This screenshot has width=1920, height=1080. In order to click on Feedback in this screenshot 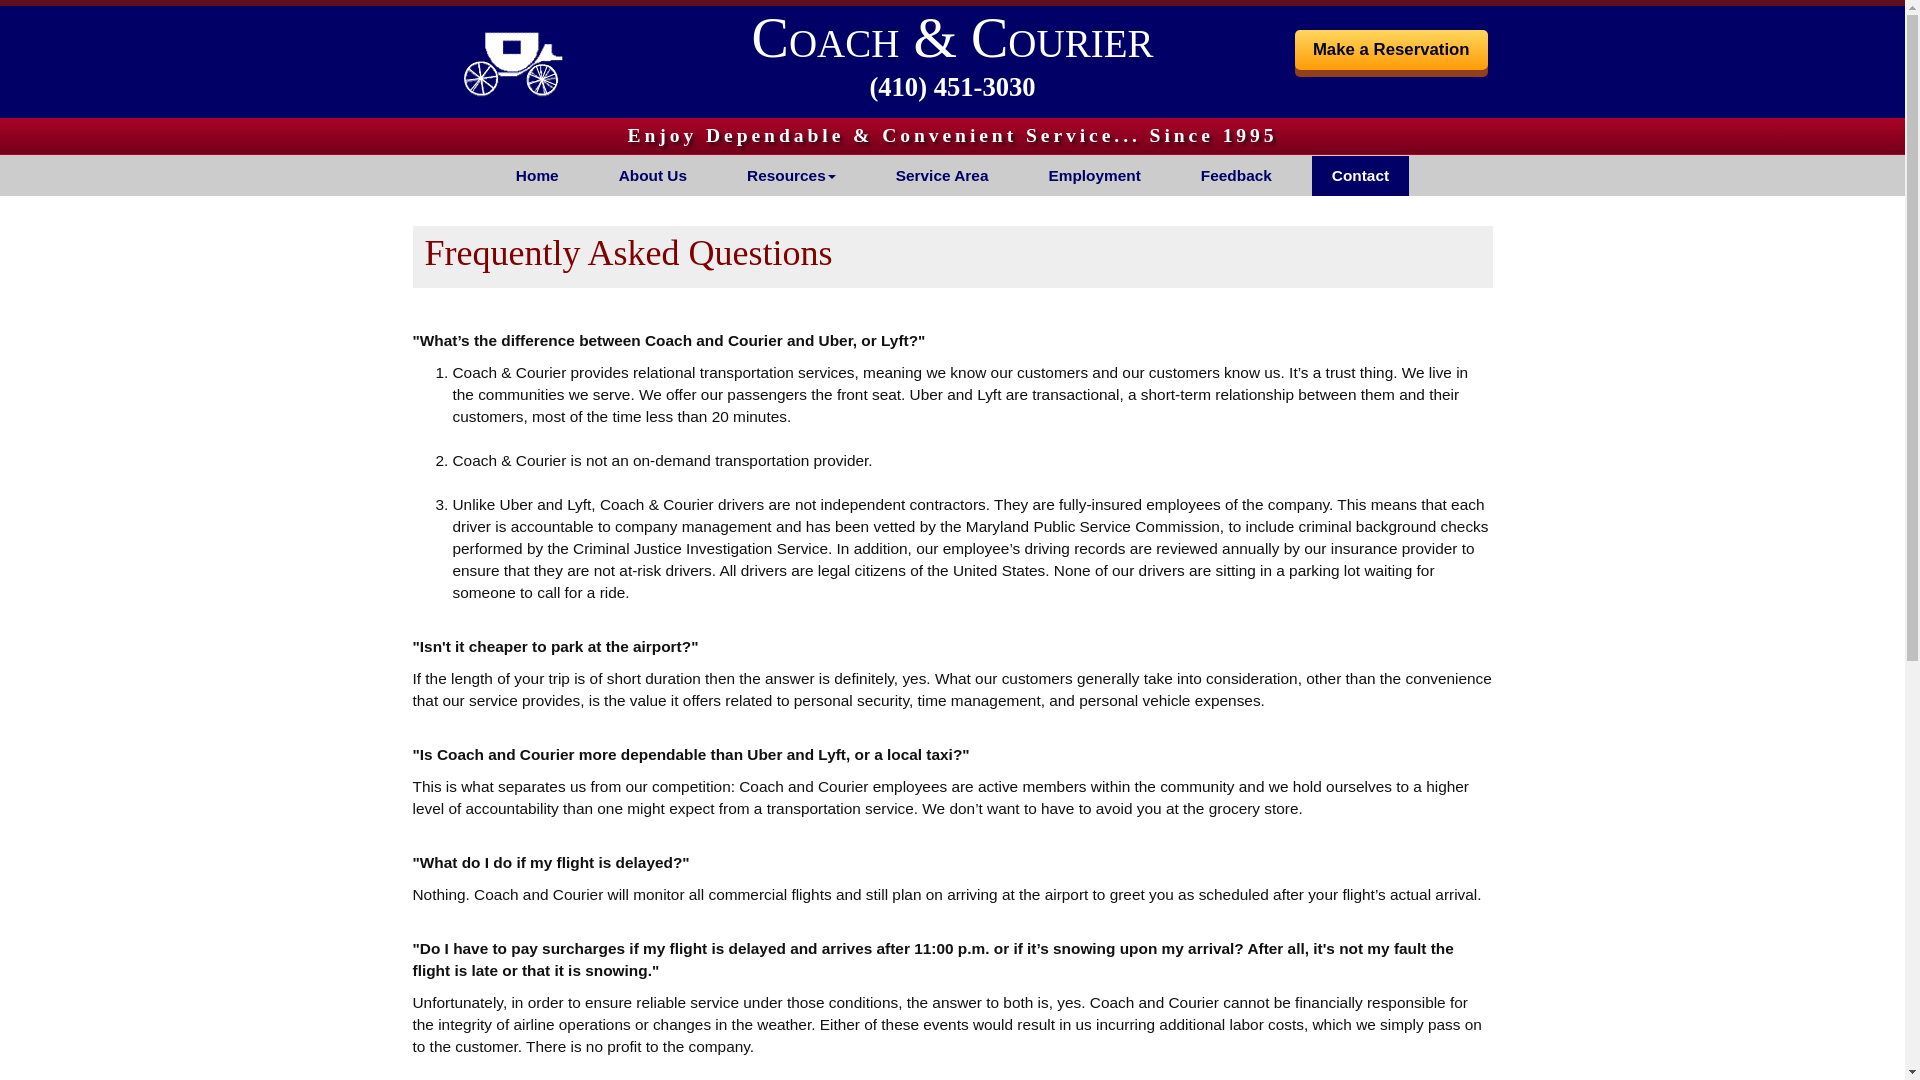, I will do `click(1236, 175)`.